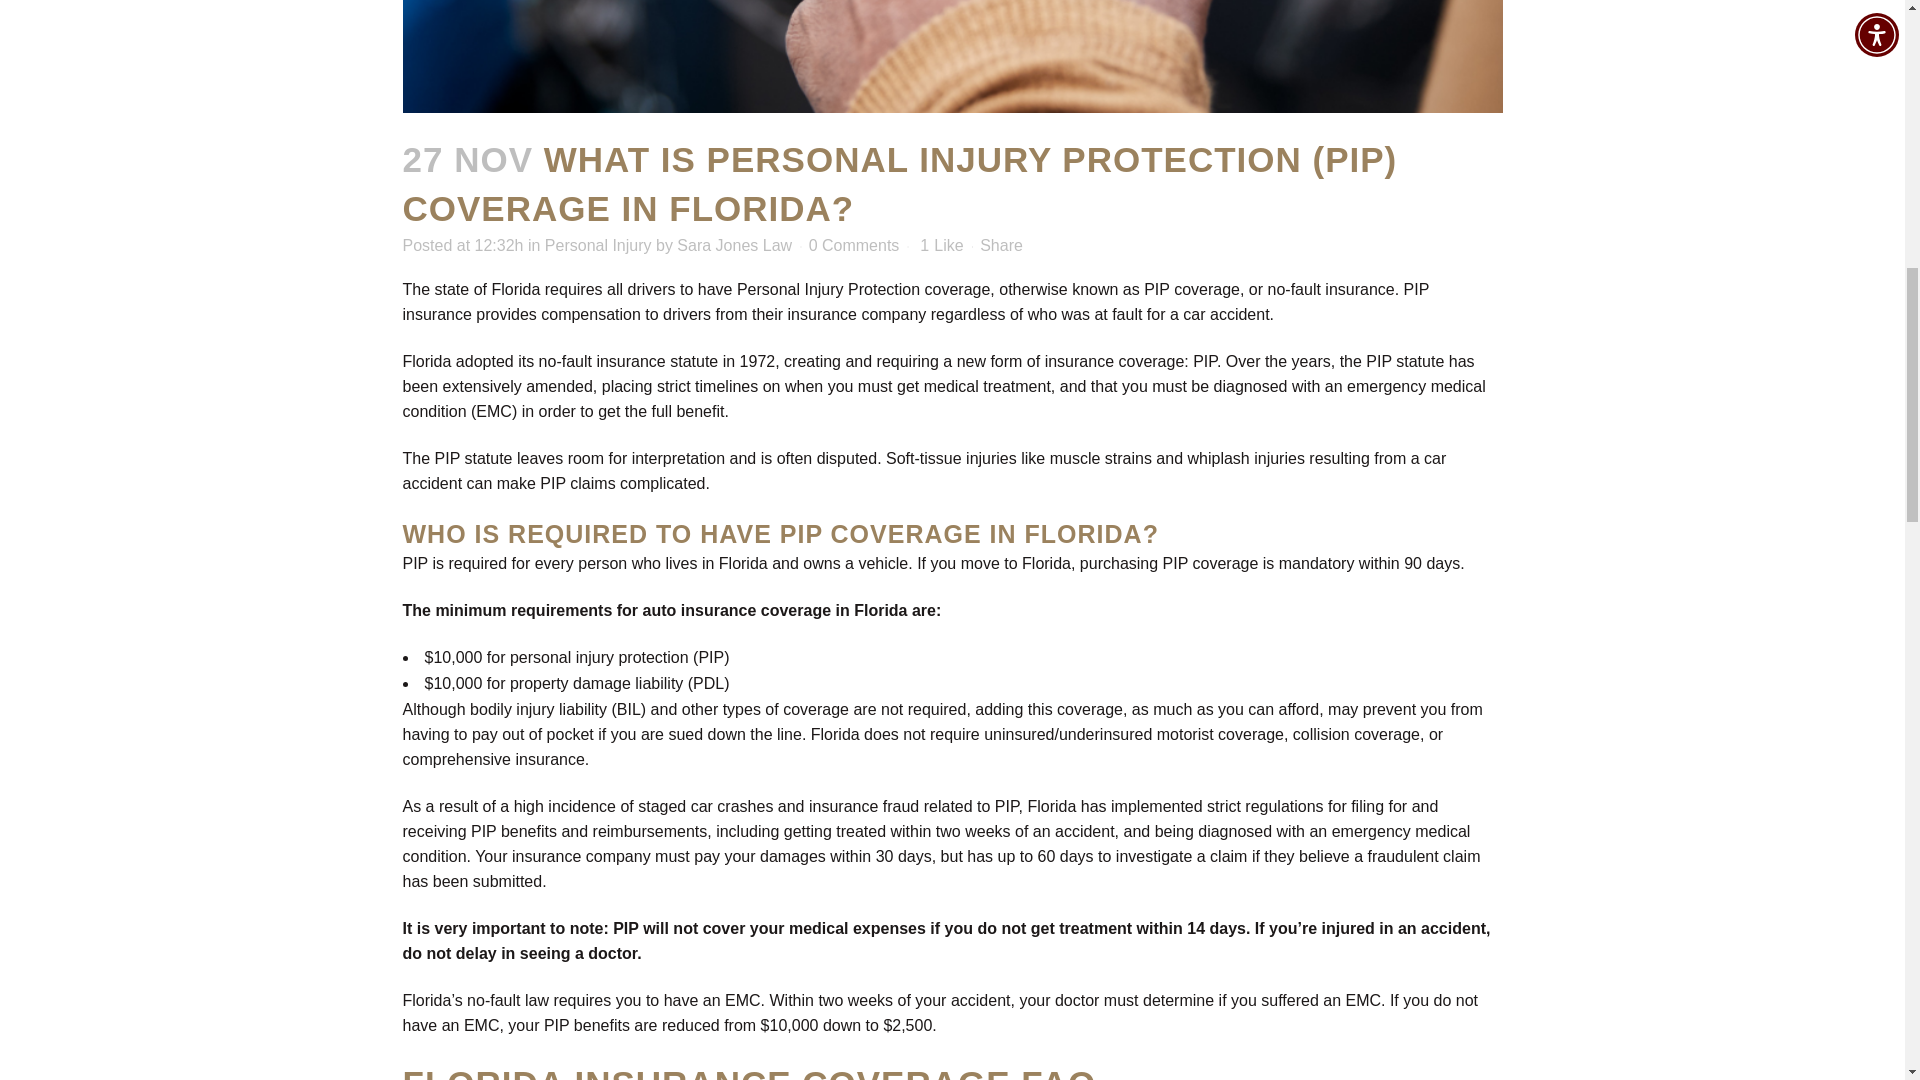  What do you see at coordinates (941, 245) in the screenshot?
I see `1 Like` at bounding box center [941, 245].